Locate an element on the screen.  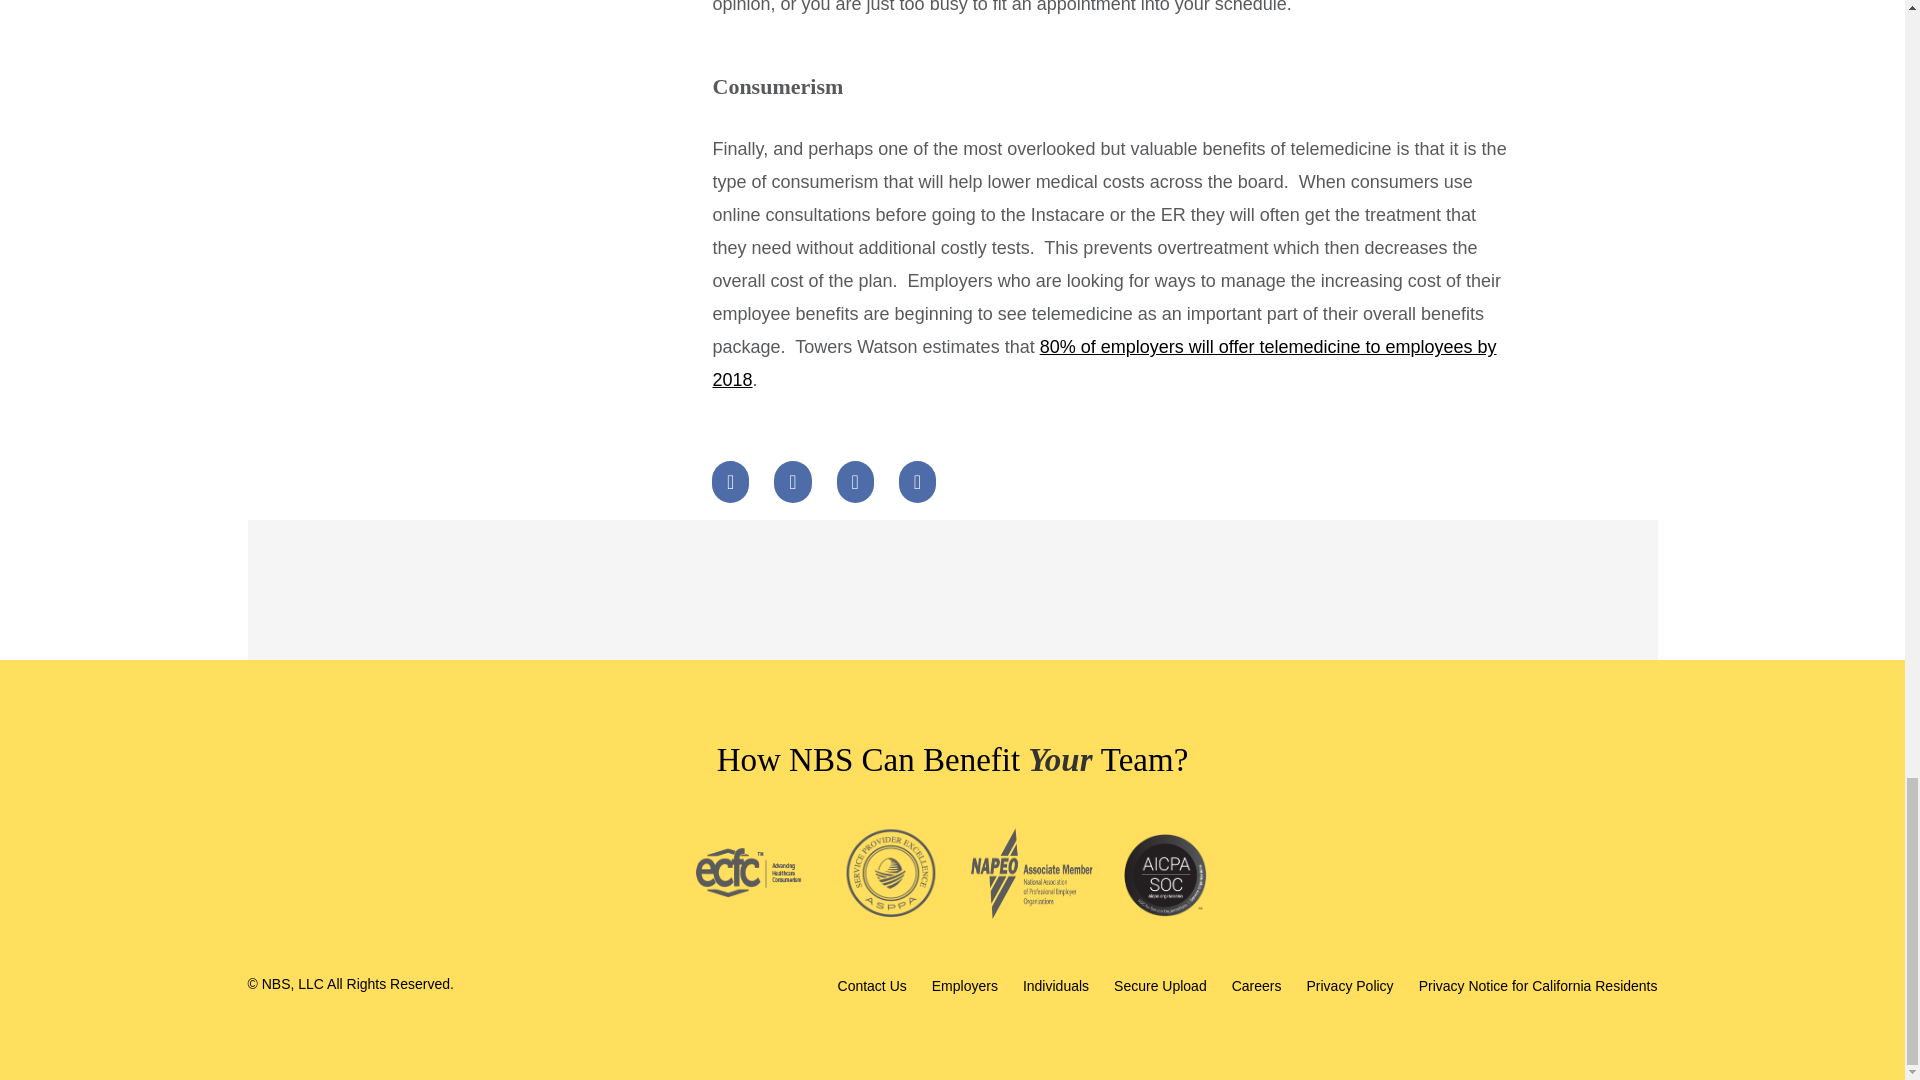
Individuals is located at coordinates (1056, 985).